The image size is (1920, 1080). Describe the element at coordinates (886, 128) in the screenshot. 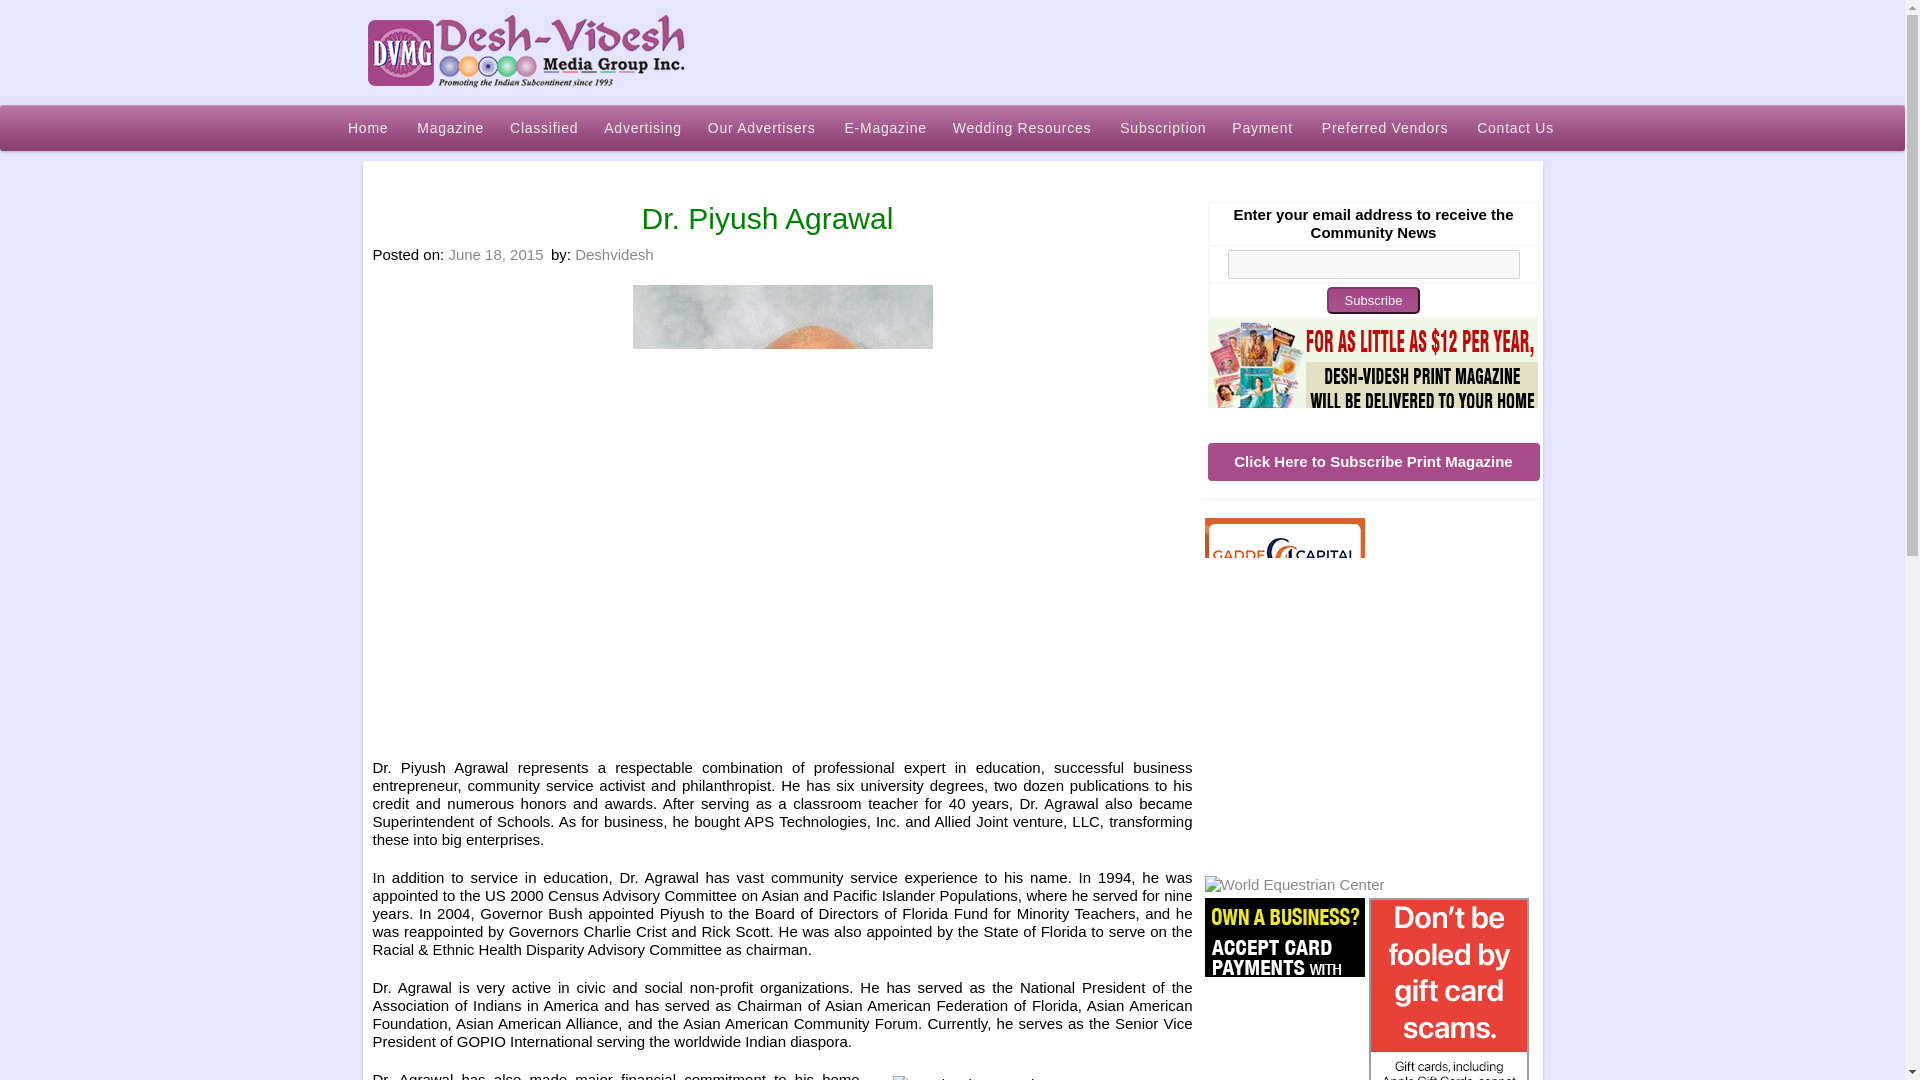

I see `E-Magazine` at that location.